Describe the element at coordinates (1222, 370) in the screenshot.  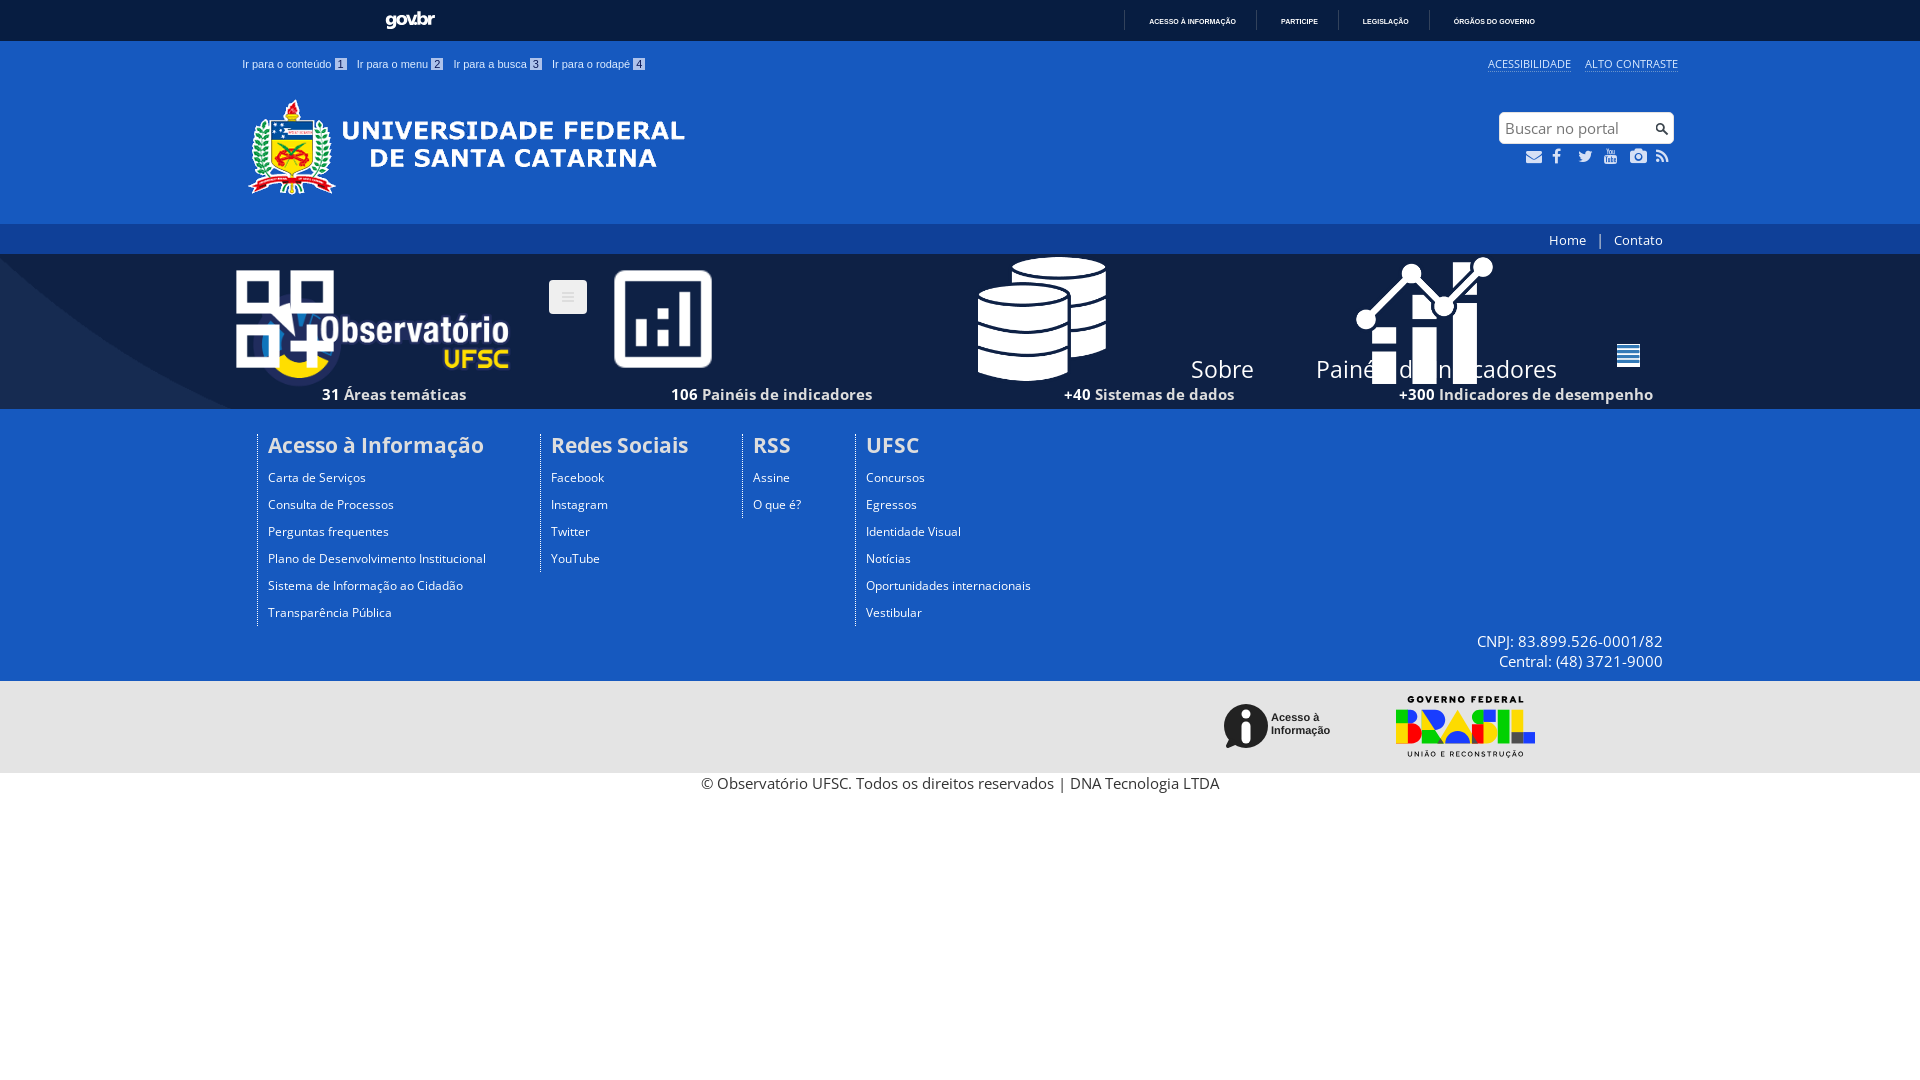
I see `Sobre` at that location.